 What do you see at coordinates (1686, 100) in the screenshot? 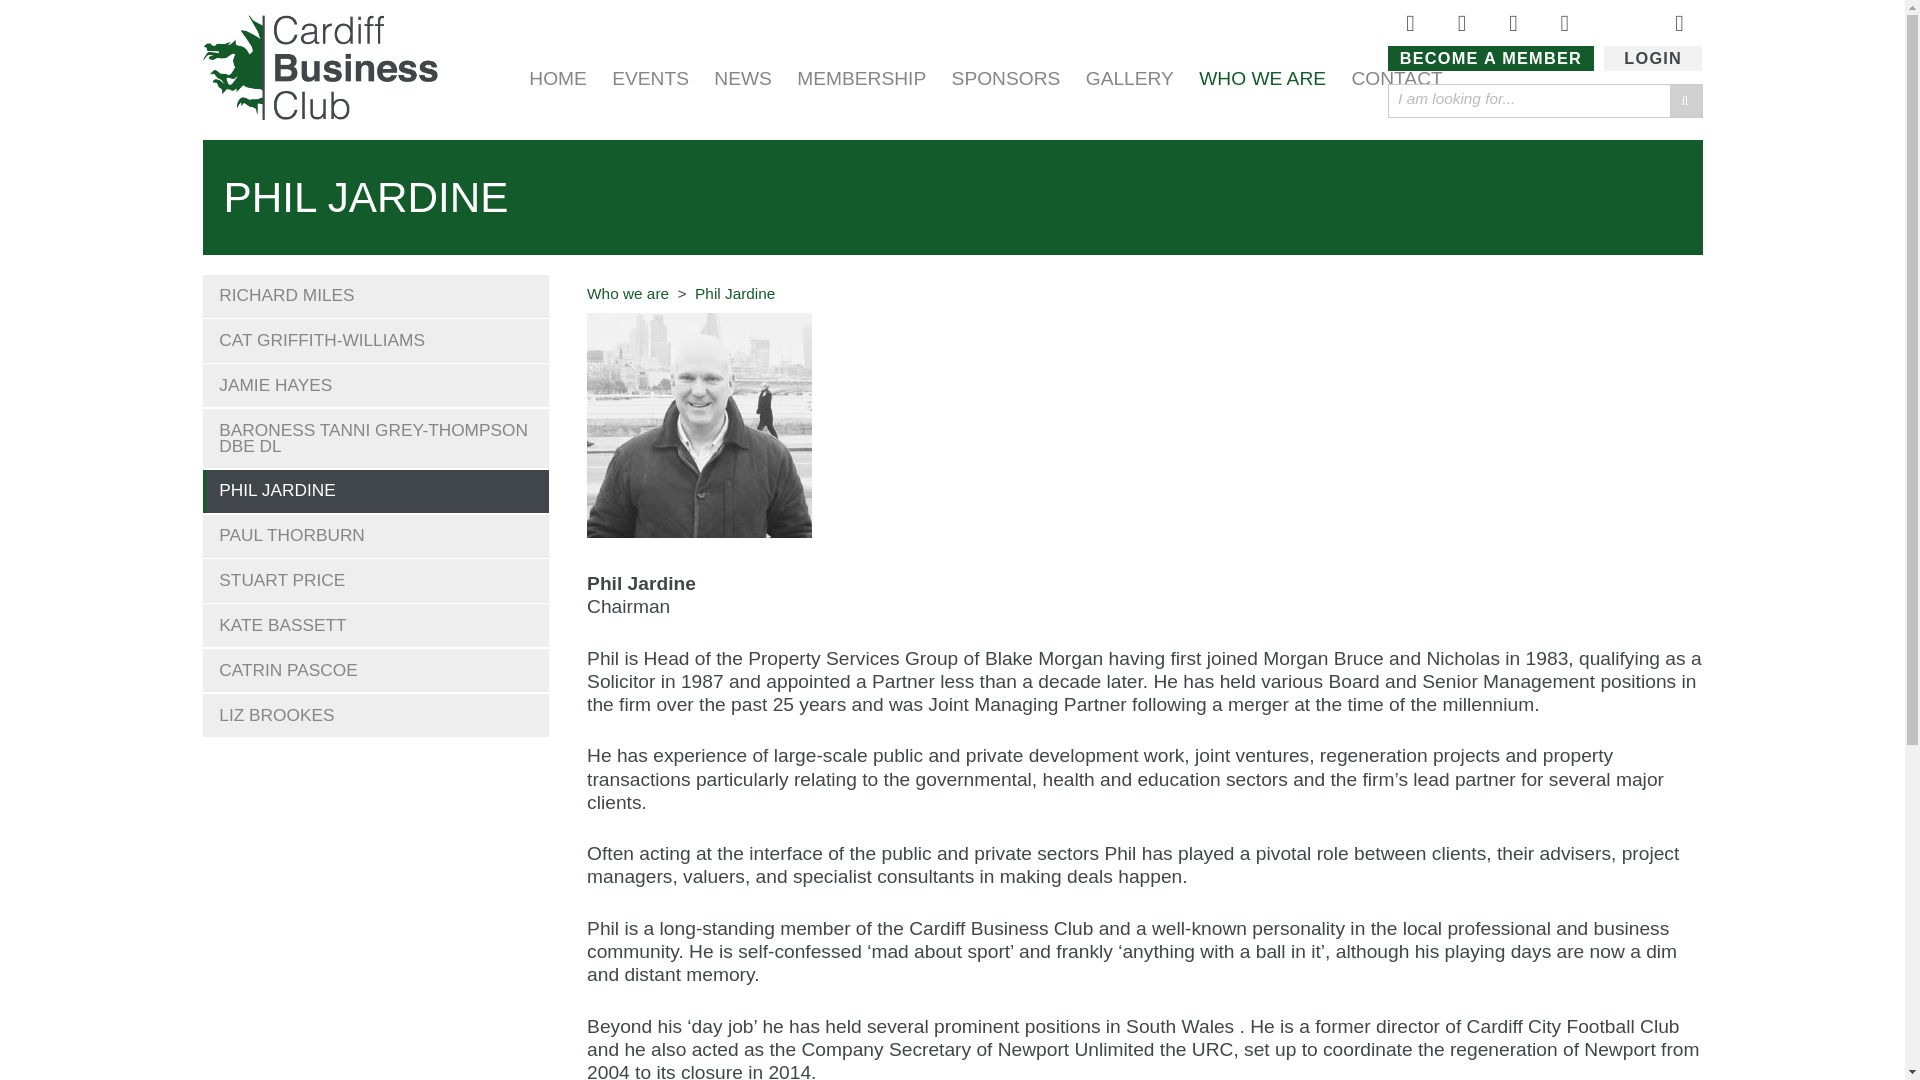
I see `Click to search...` at bounding box center [1686, 100].